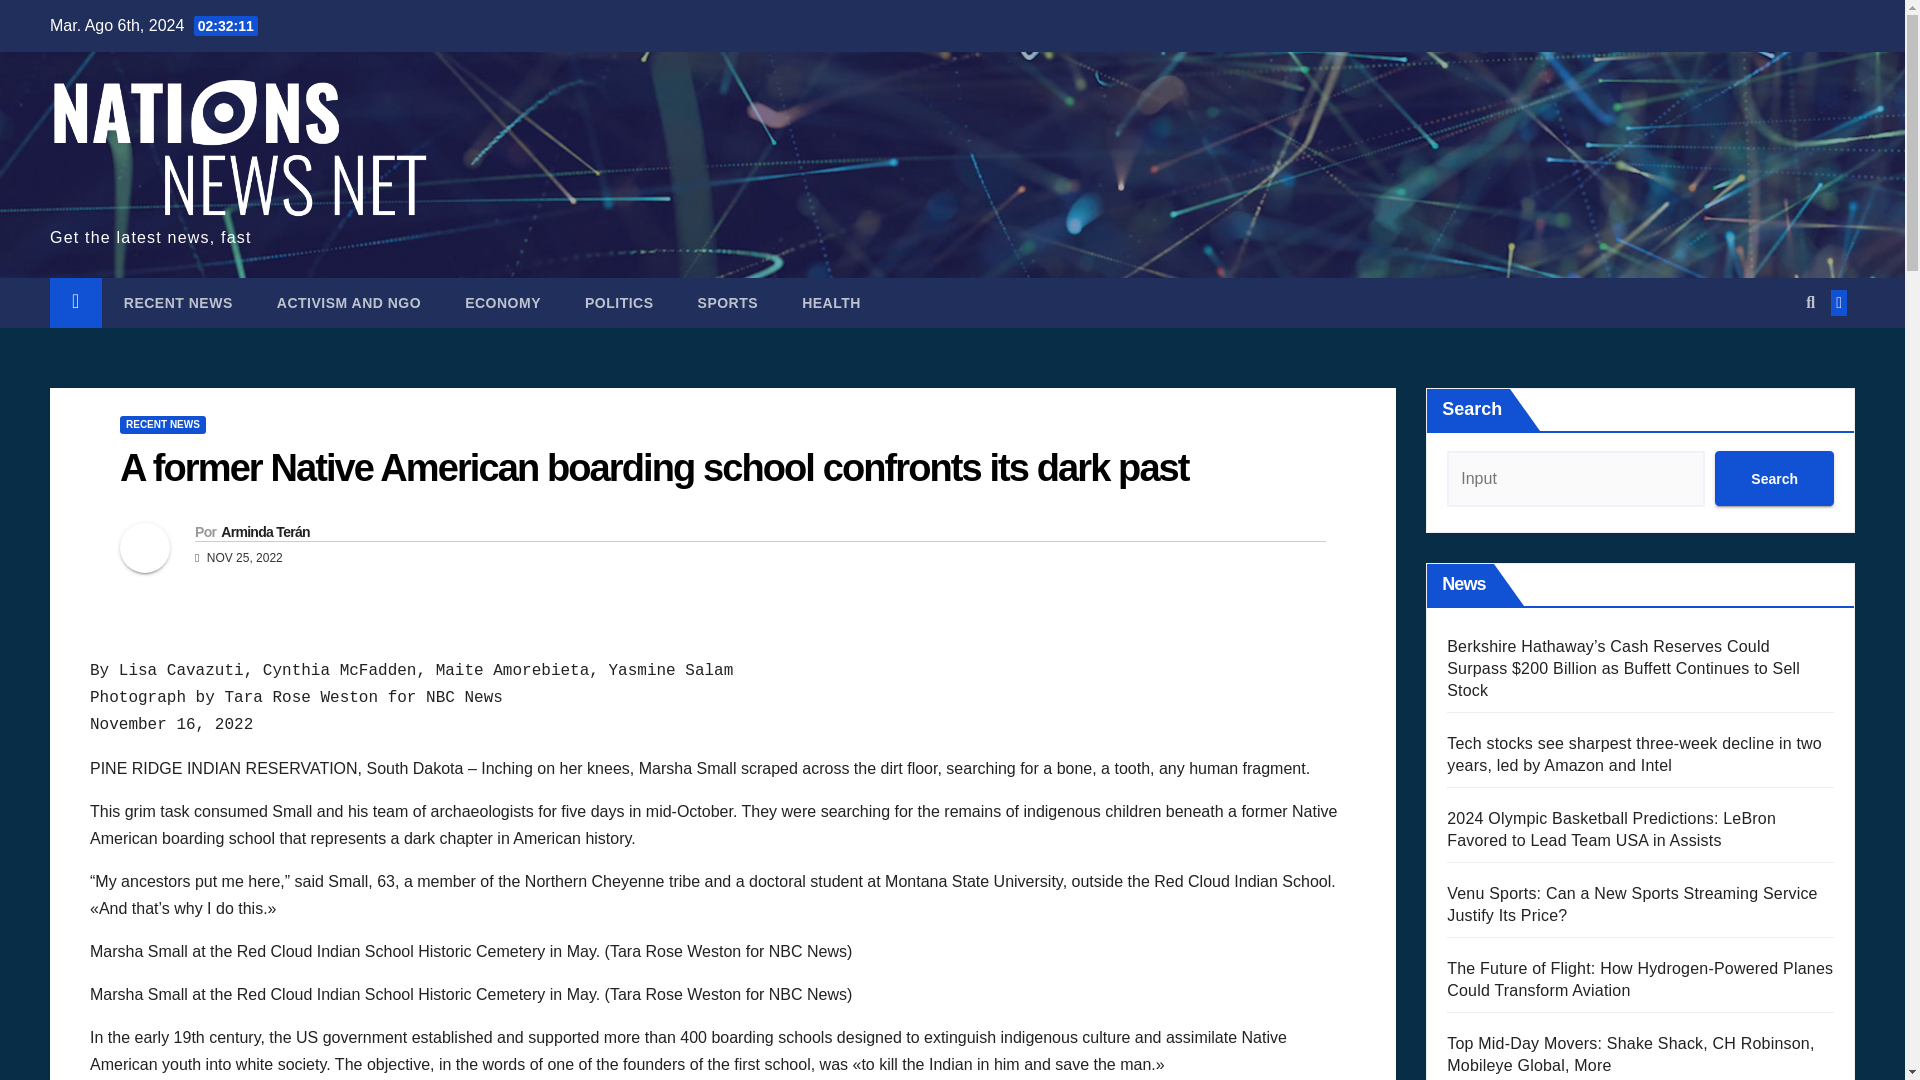 Image resolution: width=1920 pixels, height=1080 pixels. What do you see at coordinates (178, 302) in the screenshot?
I see `Recent news` at bounding box center [178, 302].